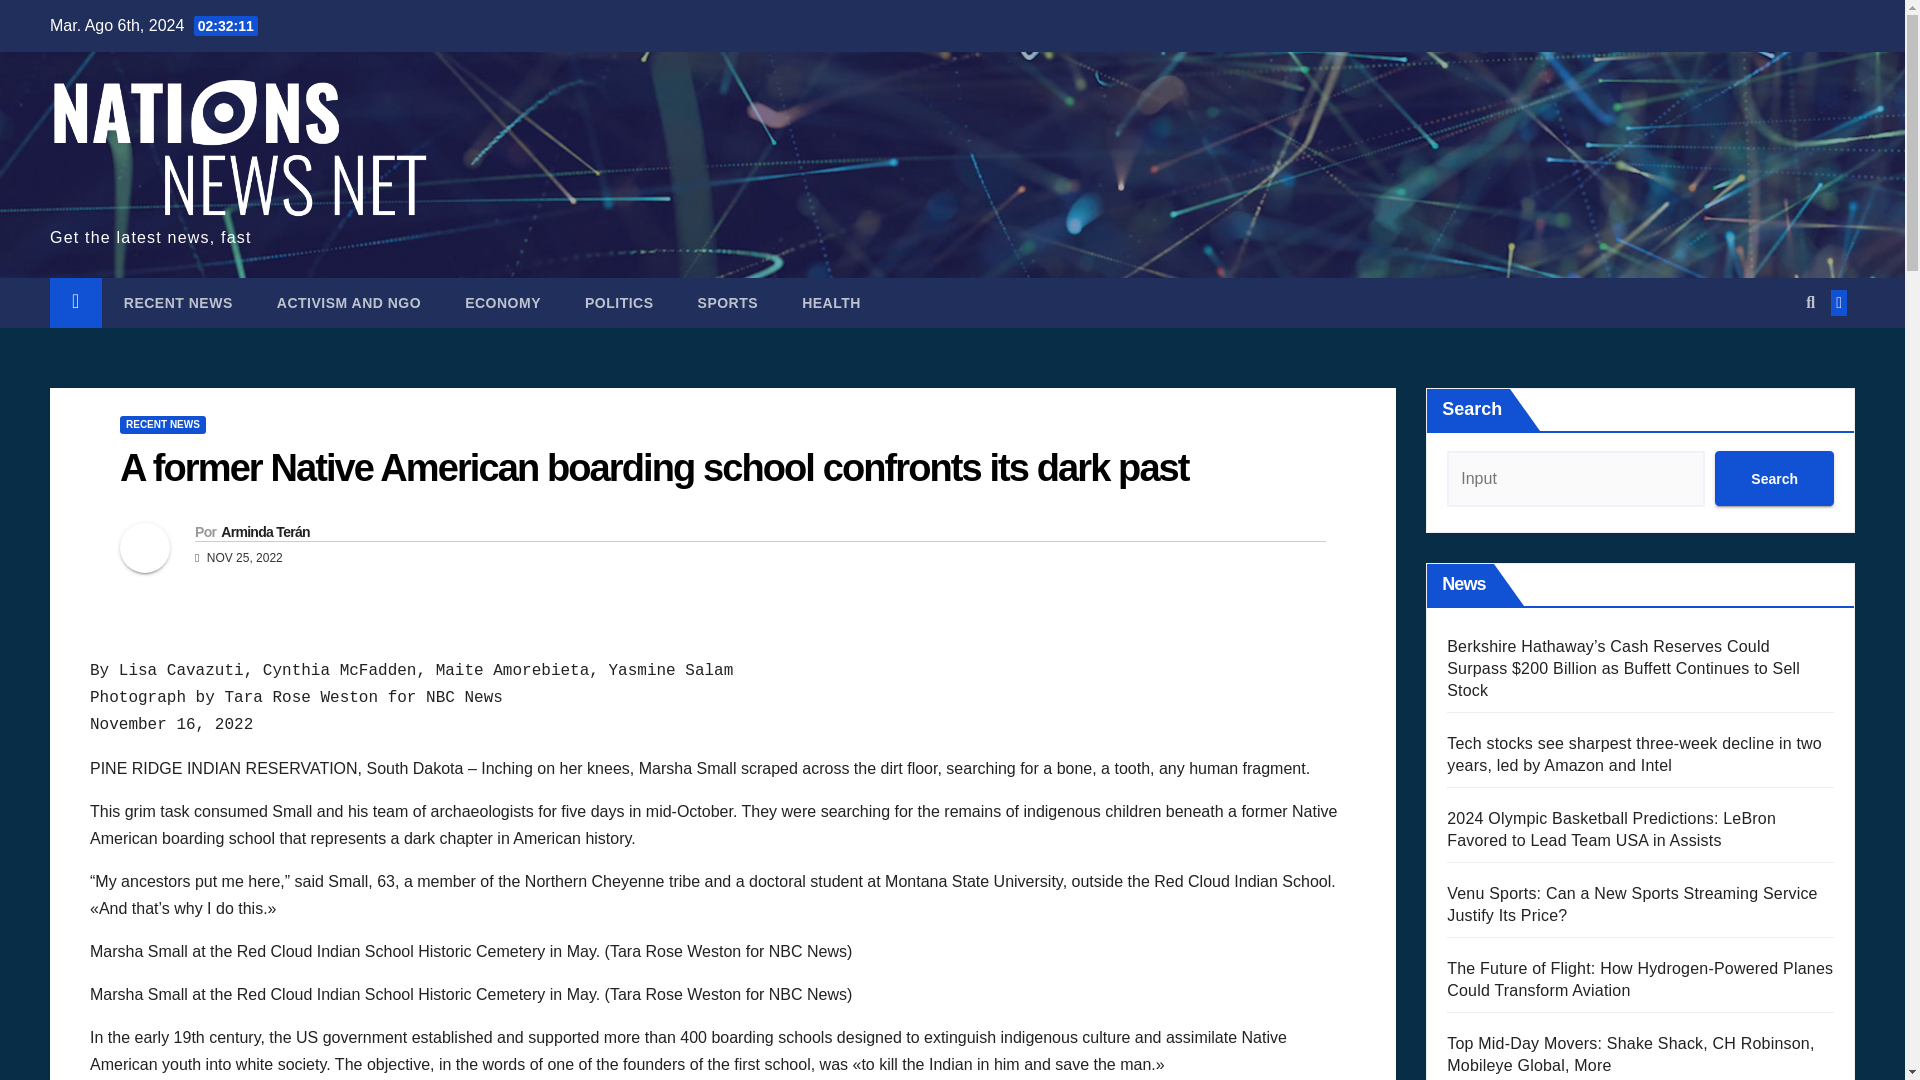 Image resolution: width=1920 pixels, height=1080 pixels. What do you see at coordinates (178, 302) in the screenshot?
I see `Recent news` at bounding box center [178, 302].